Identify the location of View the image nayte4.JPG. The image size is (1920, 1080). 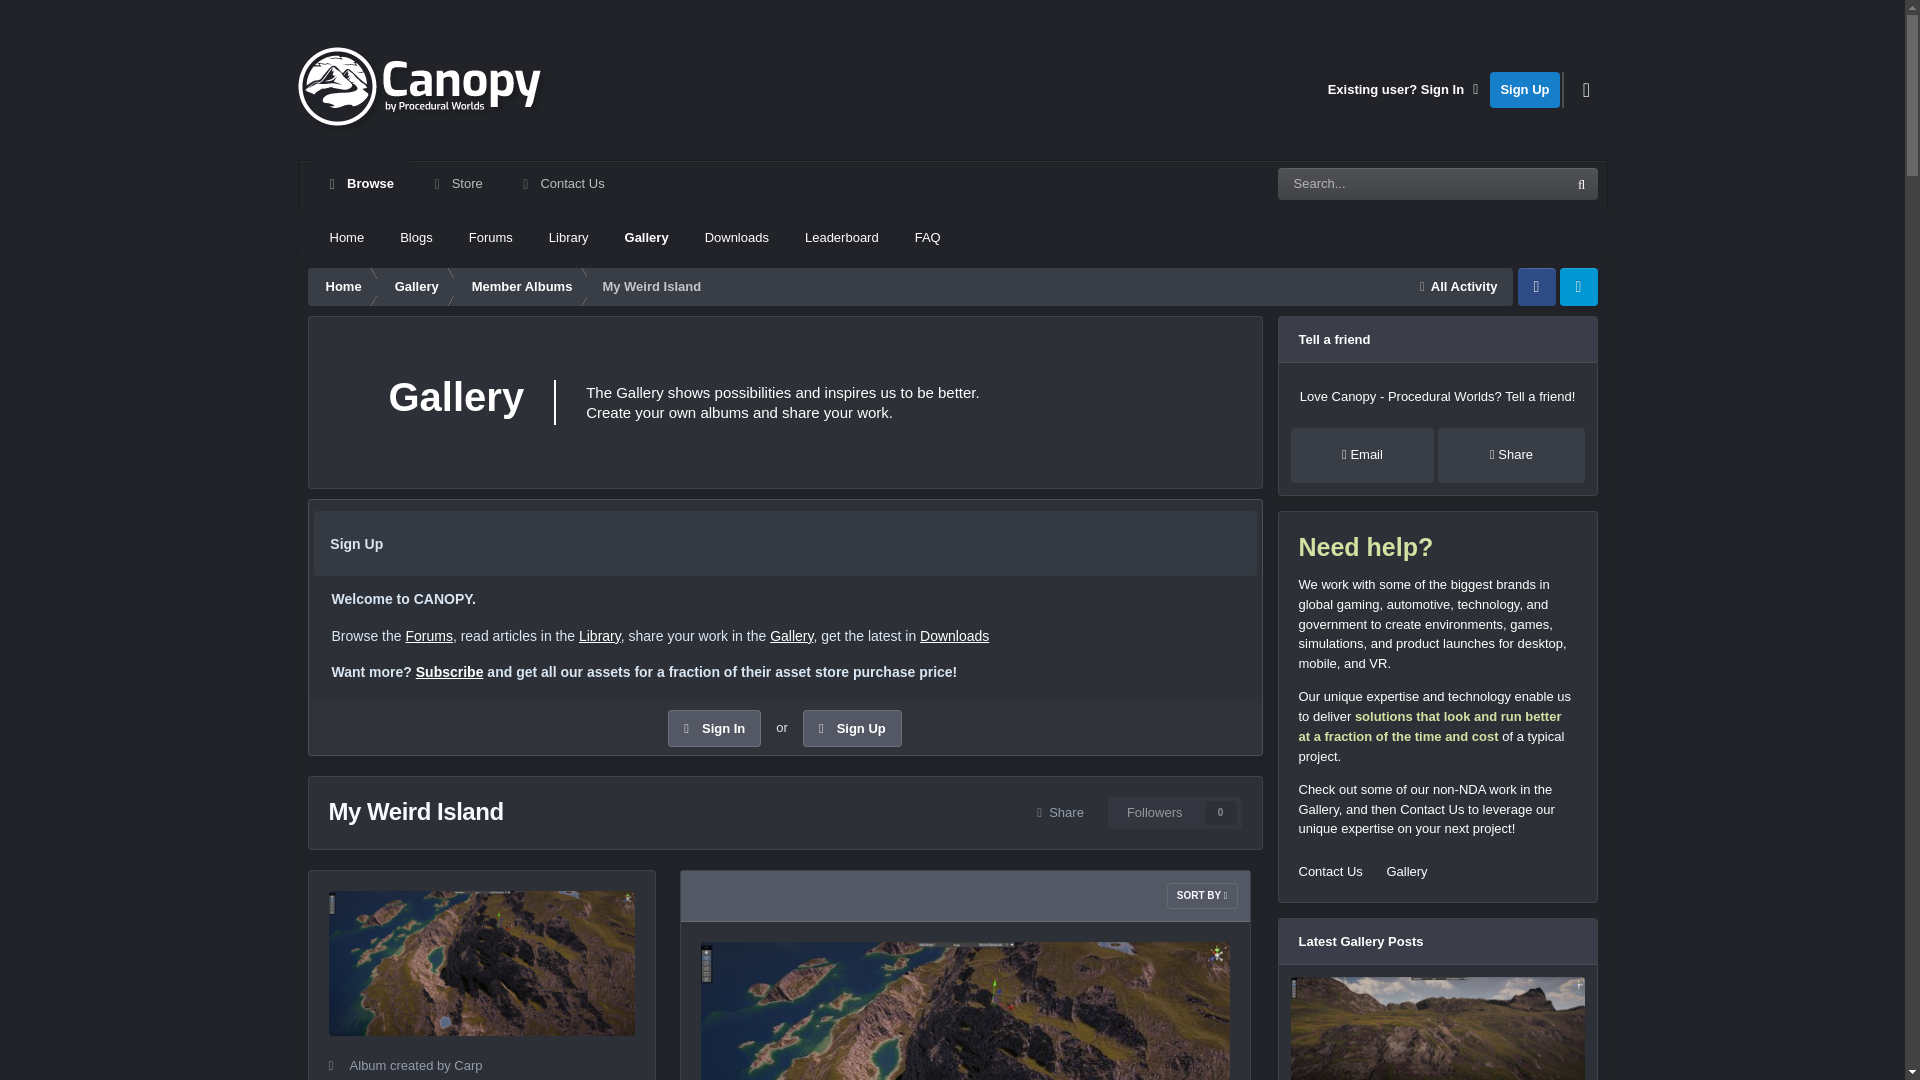
(1437, 1028).